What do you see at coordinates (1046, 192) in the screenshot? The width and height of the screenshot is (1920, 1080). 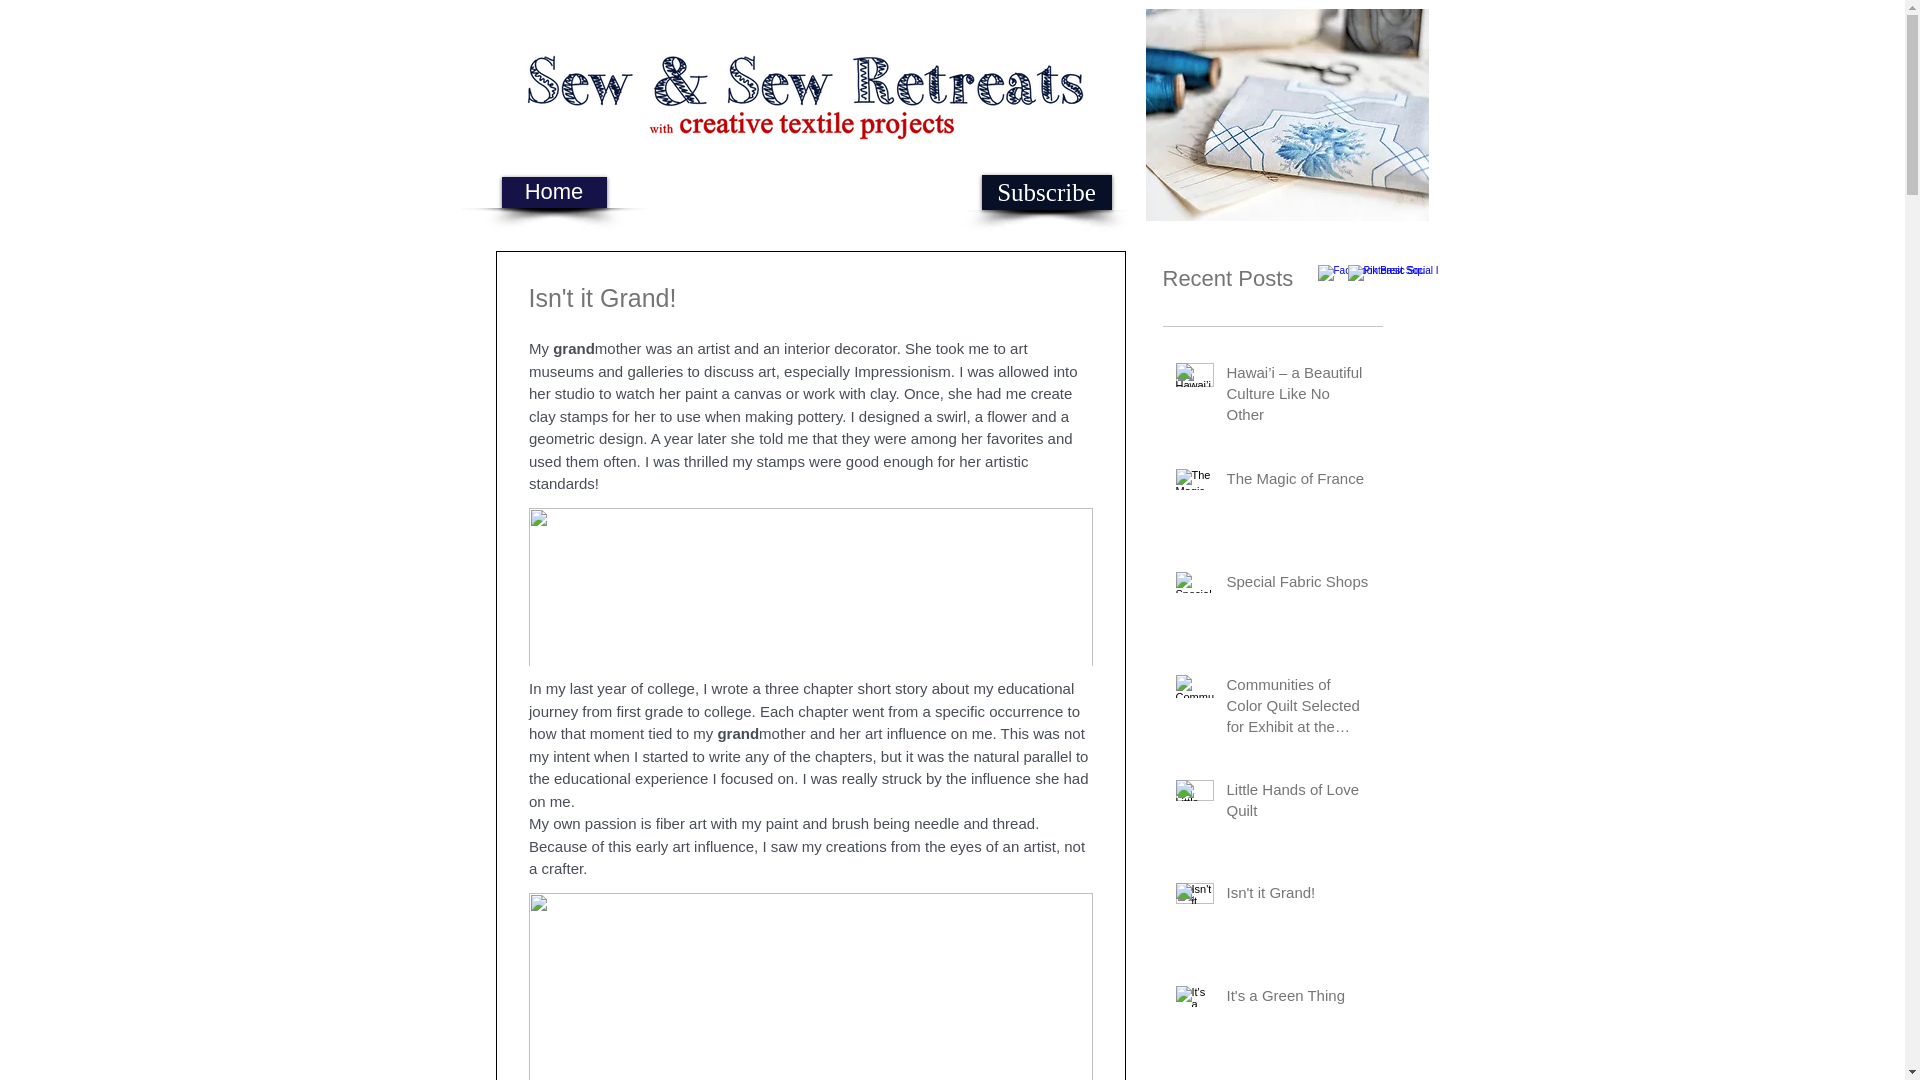 I see `Subscribe` at bounding box center [1046, 192].